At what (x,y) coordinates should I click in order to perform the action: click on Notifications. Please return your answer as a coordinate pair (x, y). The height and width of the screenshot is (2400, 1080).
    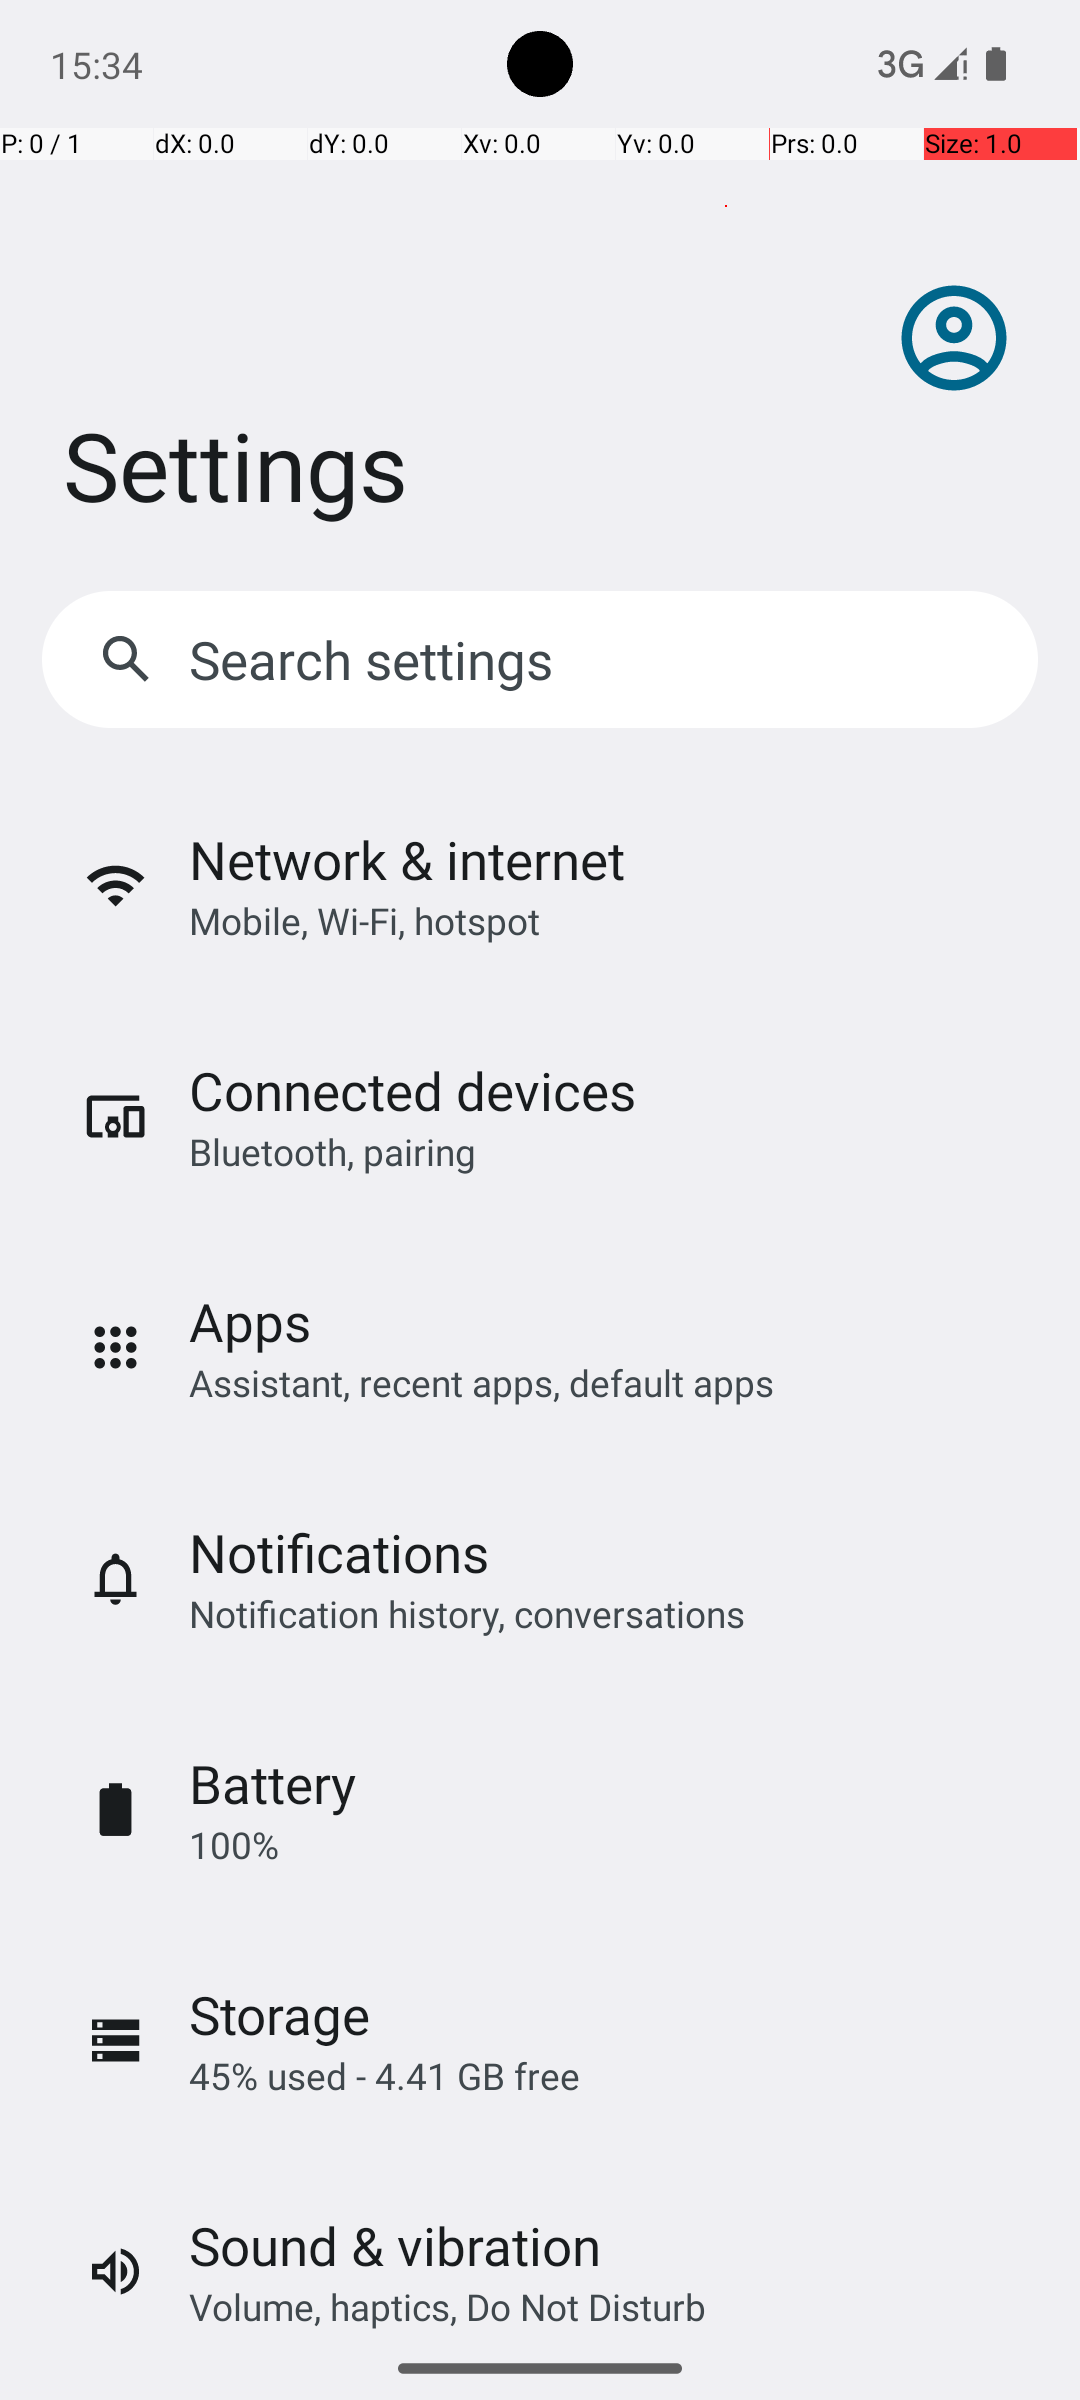
    Looking at the image, I should click on (339, 1552).